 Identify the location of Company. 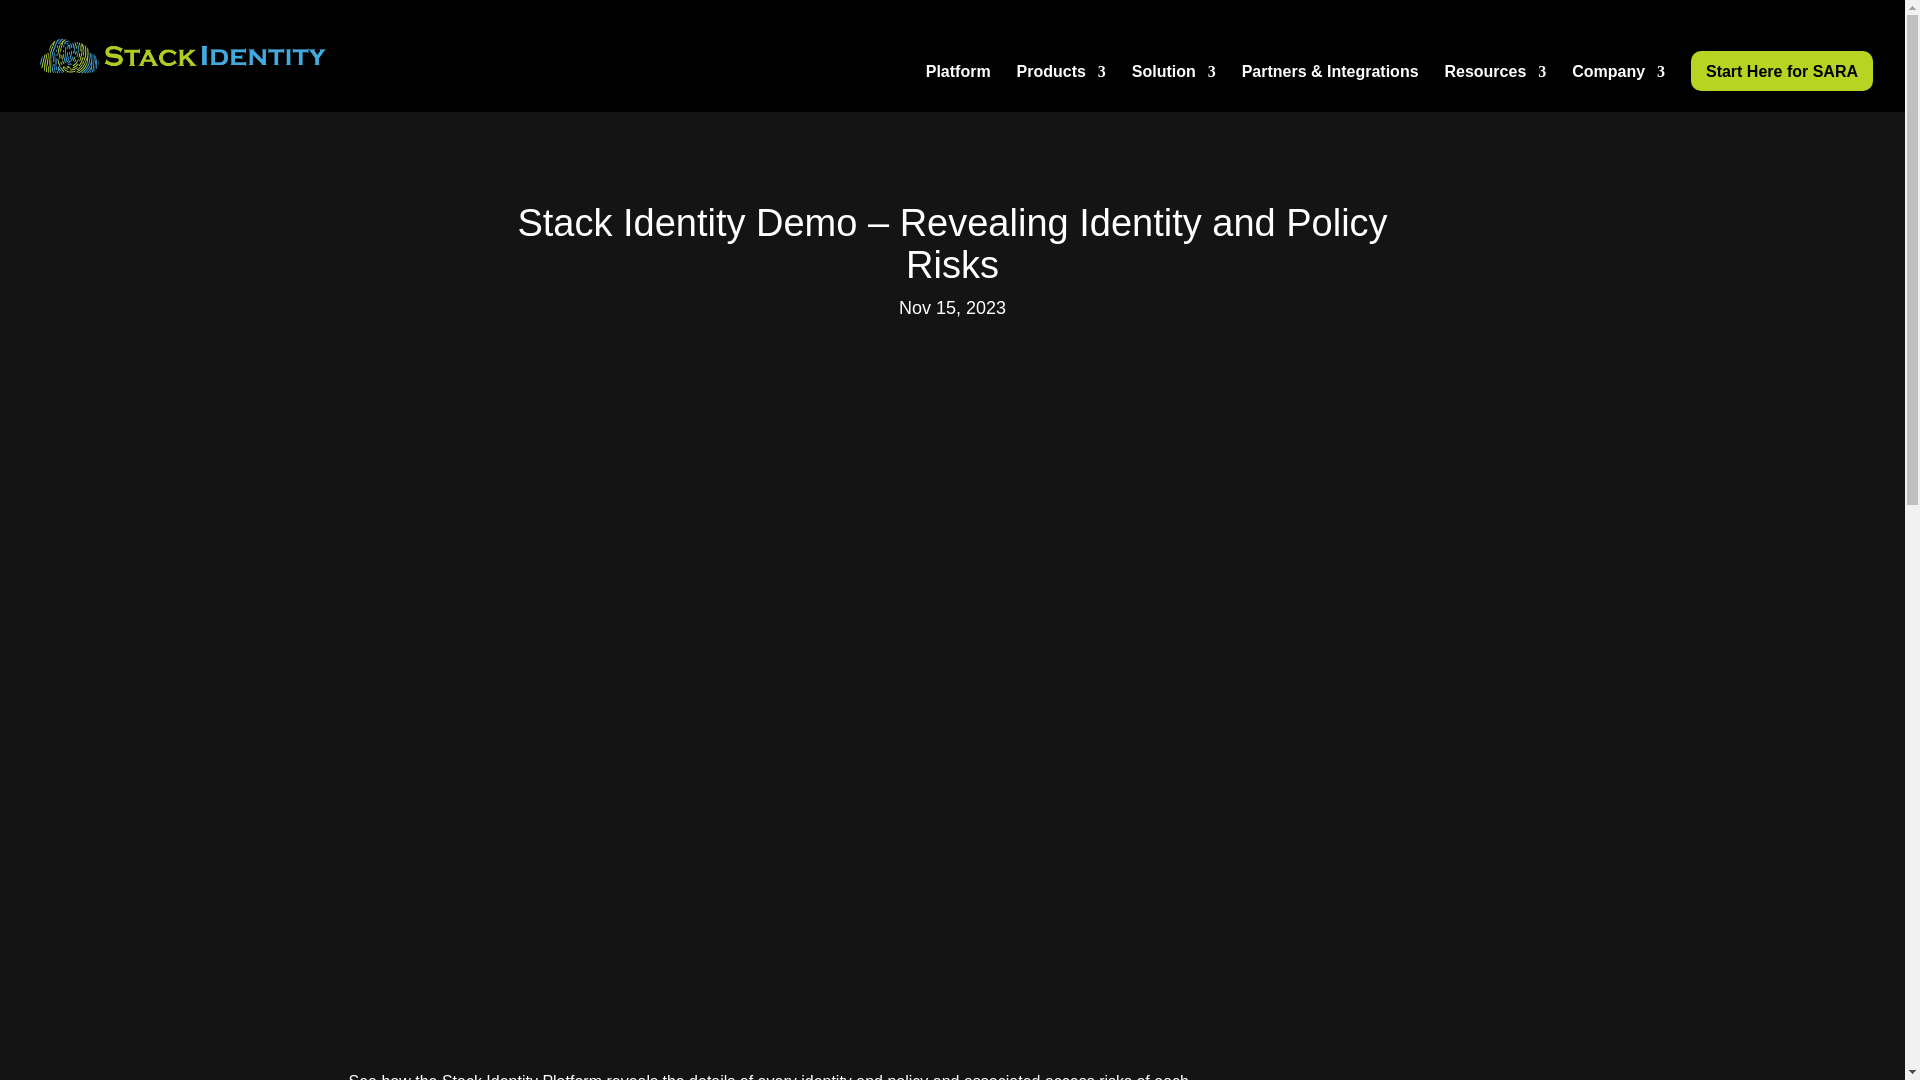
(1618, 88).